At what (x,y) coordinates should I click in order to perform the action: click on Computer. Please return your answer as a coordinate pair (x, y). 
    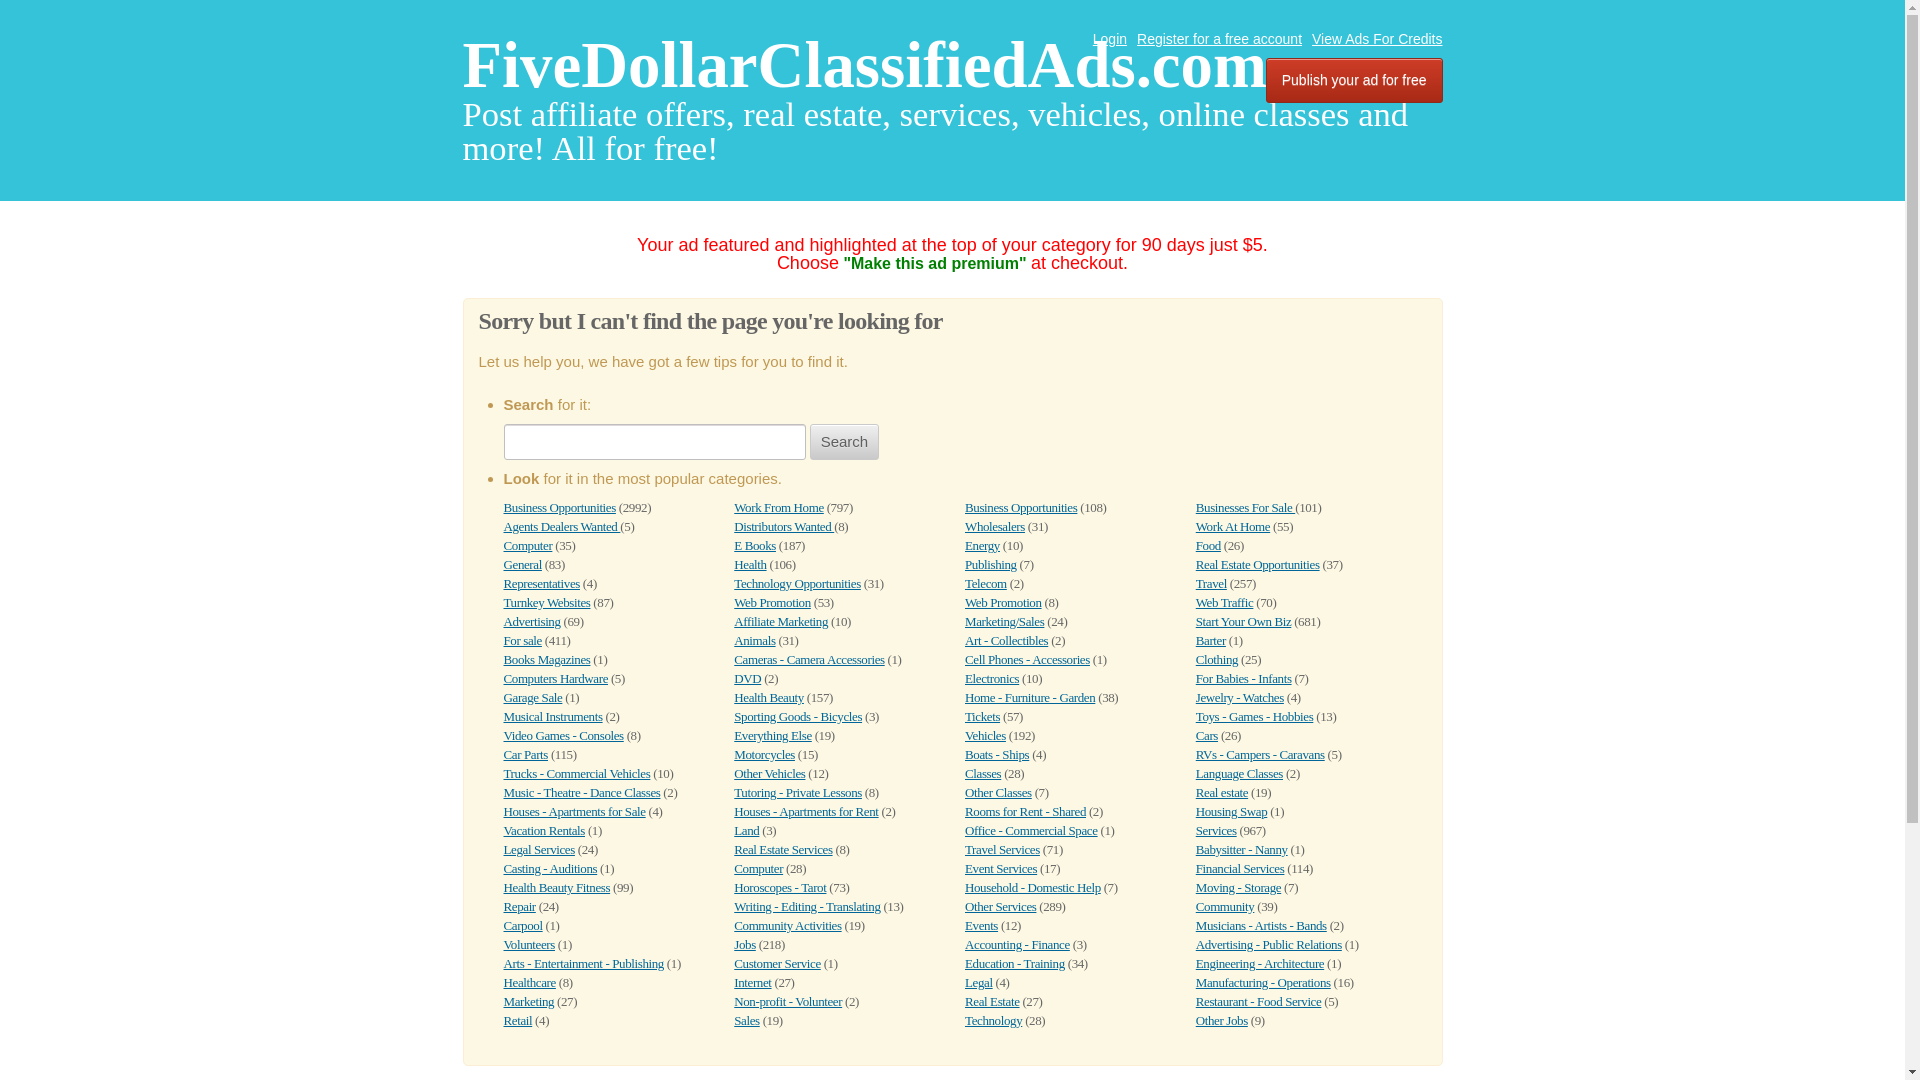
    Looking at the image, I should click on (528, 544).